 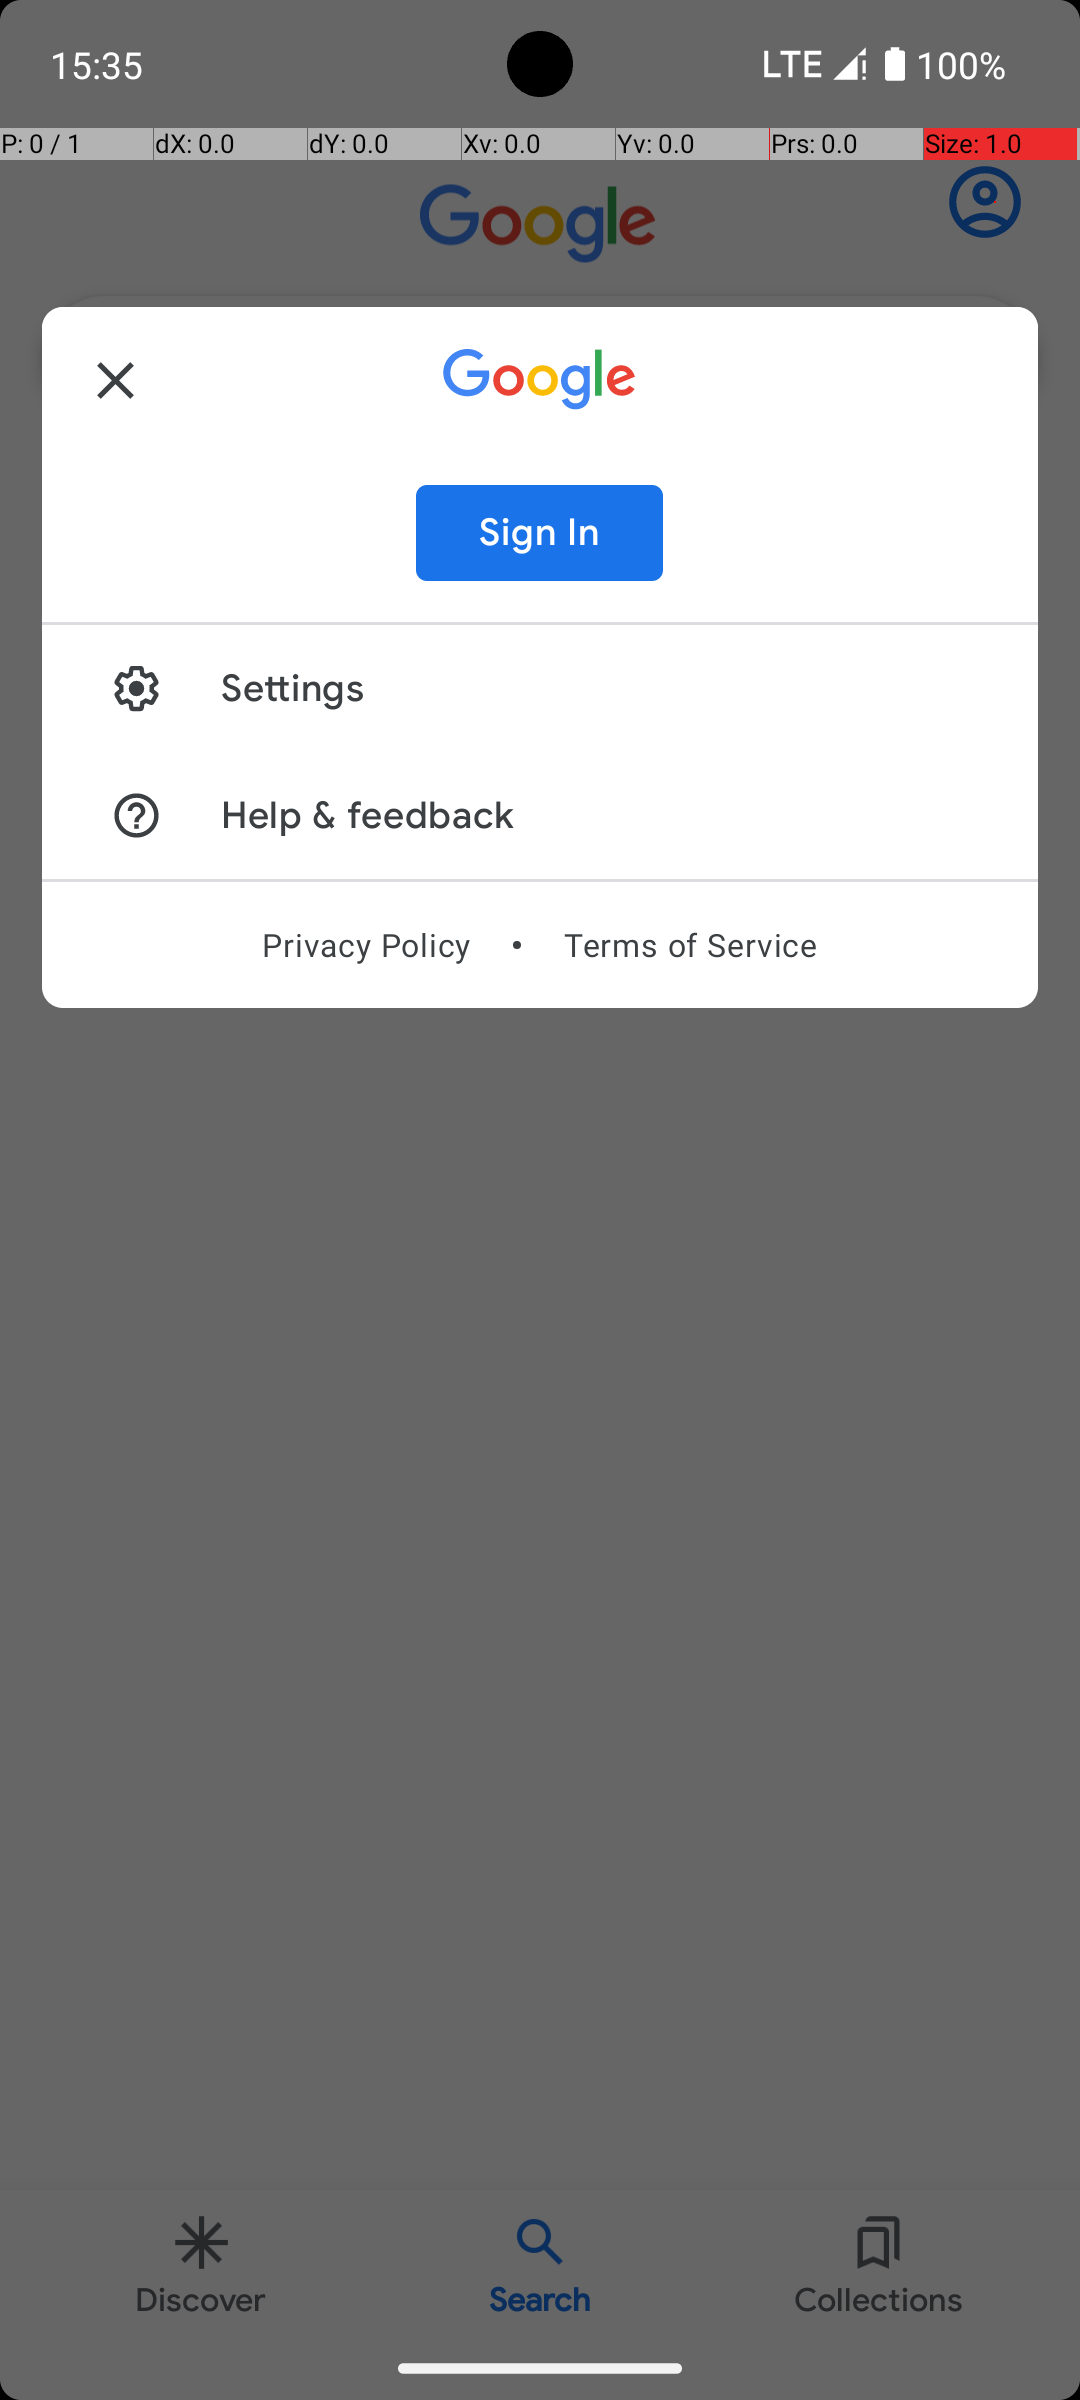 What do you see at coordinates (540, 533) in the screenshot?
I see `Sign In` at bounding box center [540, 533].